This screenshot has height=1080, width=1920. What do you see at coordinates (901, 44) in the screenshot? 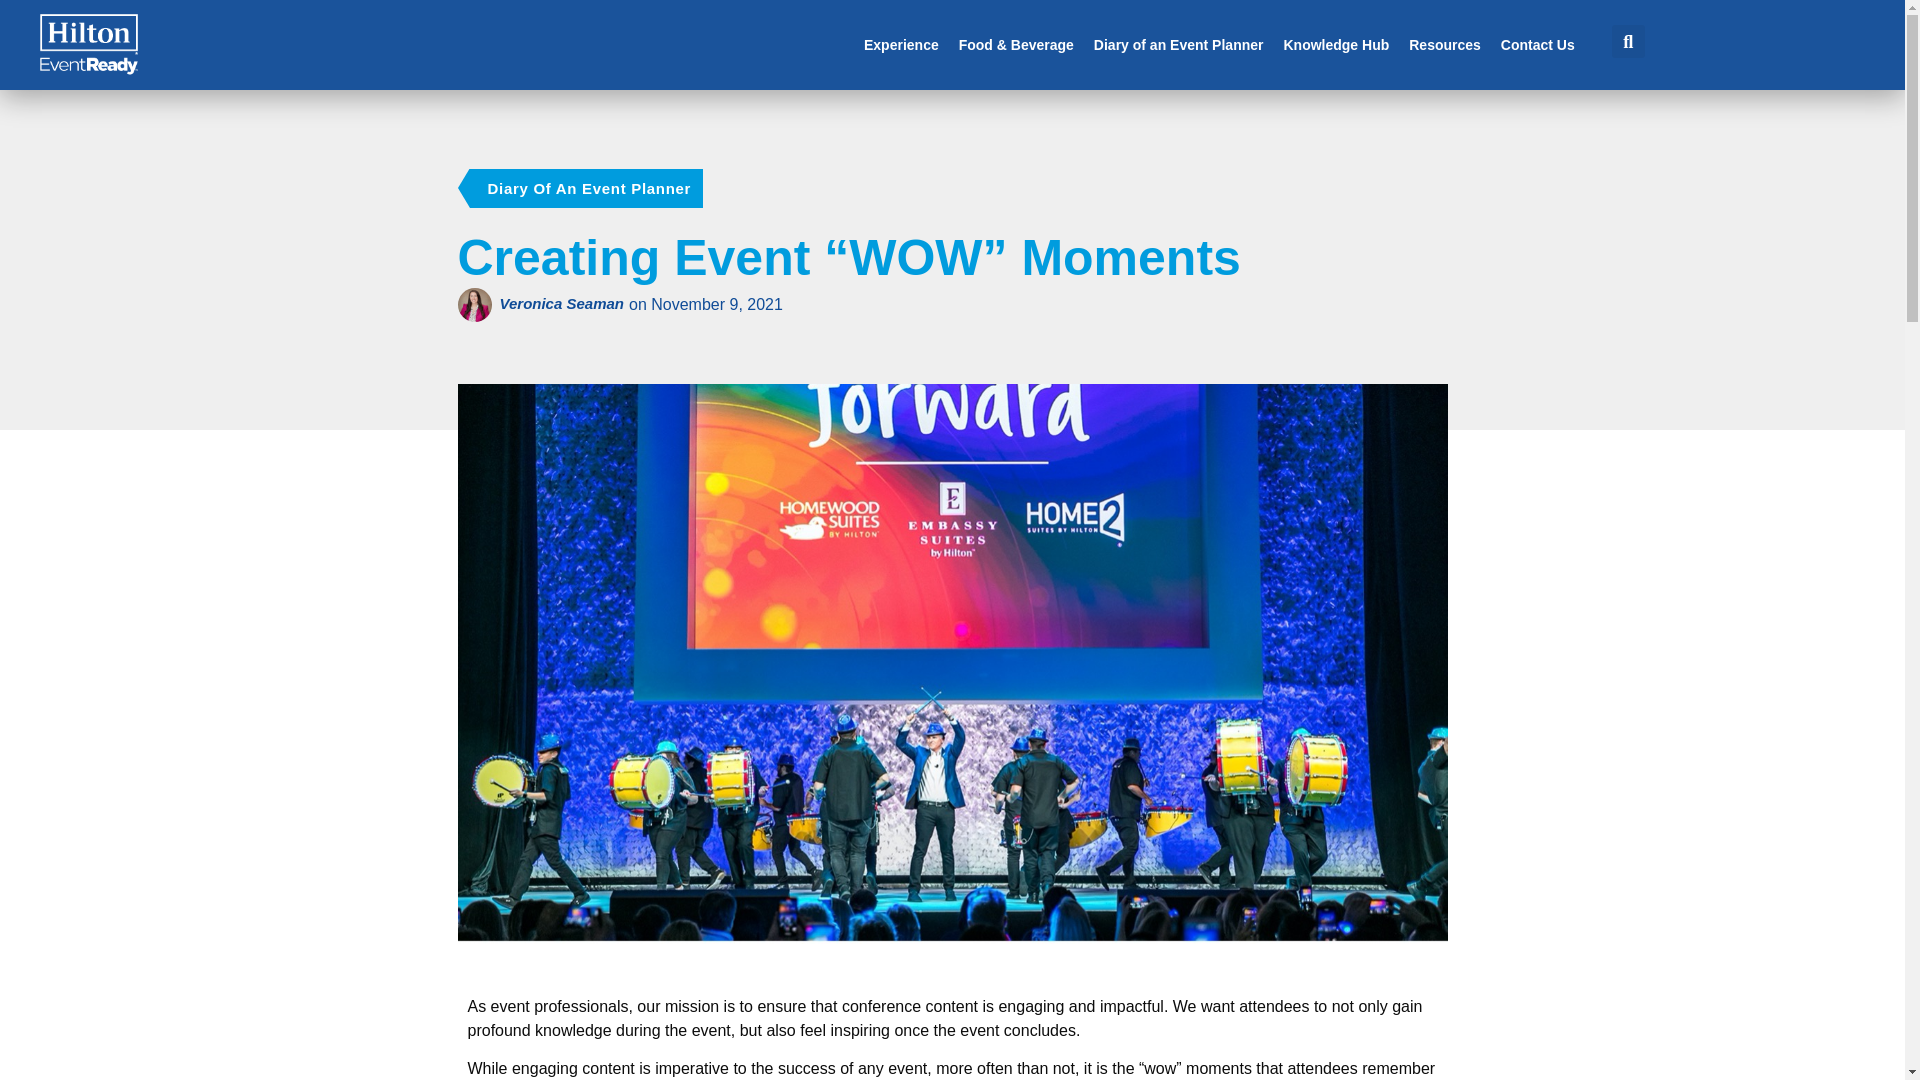
I see `Experience` at bounding box center [901, 44].